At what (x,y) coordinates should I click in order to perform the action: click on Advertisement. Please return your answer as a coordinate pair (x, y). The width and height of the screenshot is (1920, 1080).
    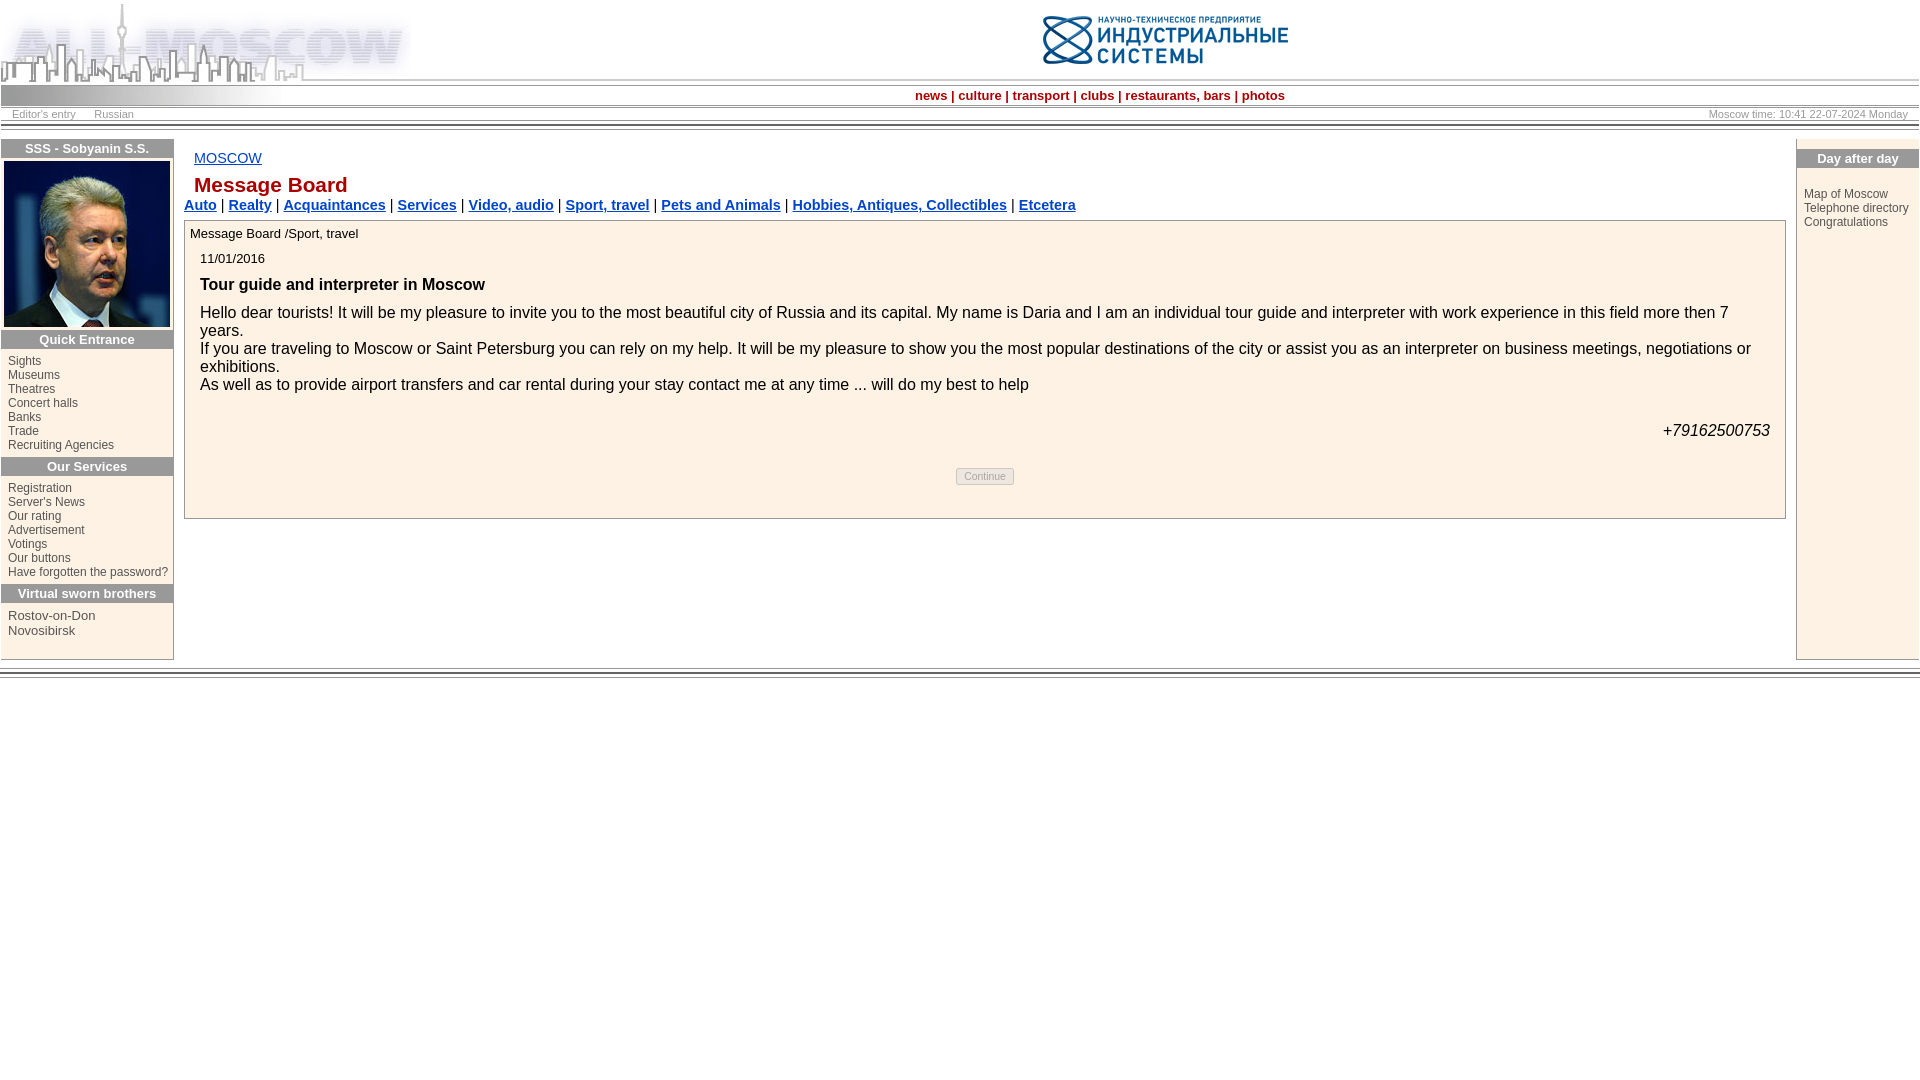
    Looking at the image, I should click on (46, 529).